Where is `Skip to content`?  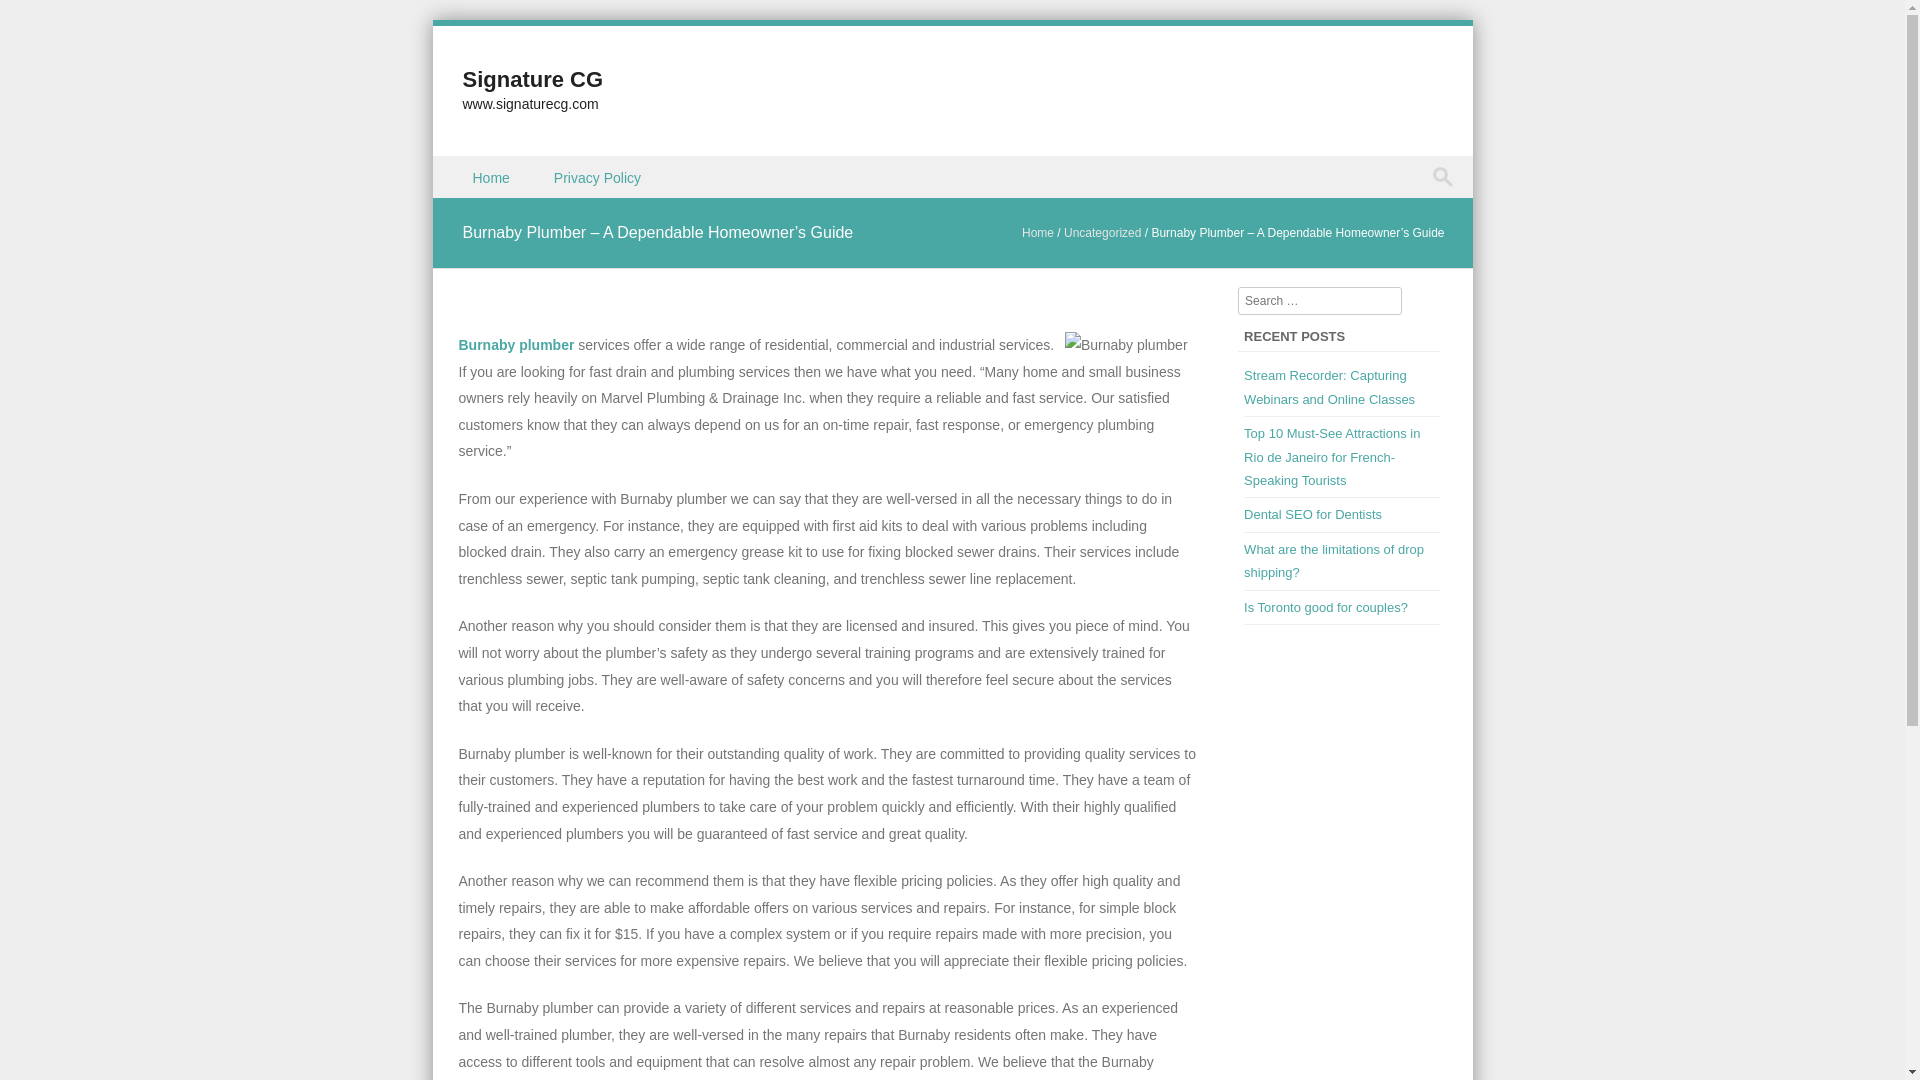 Skip to content is located at coordinates (478, 168).